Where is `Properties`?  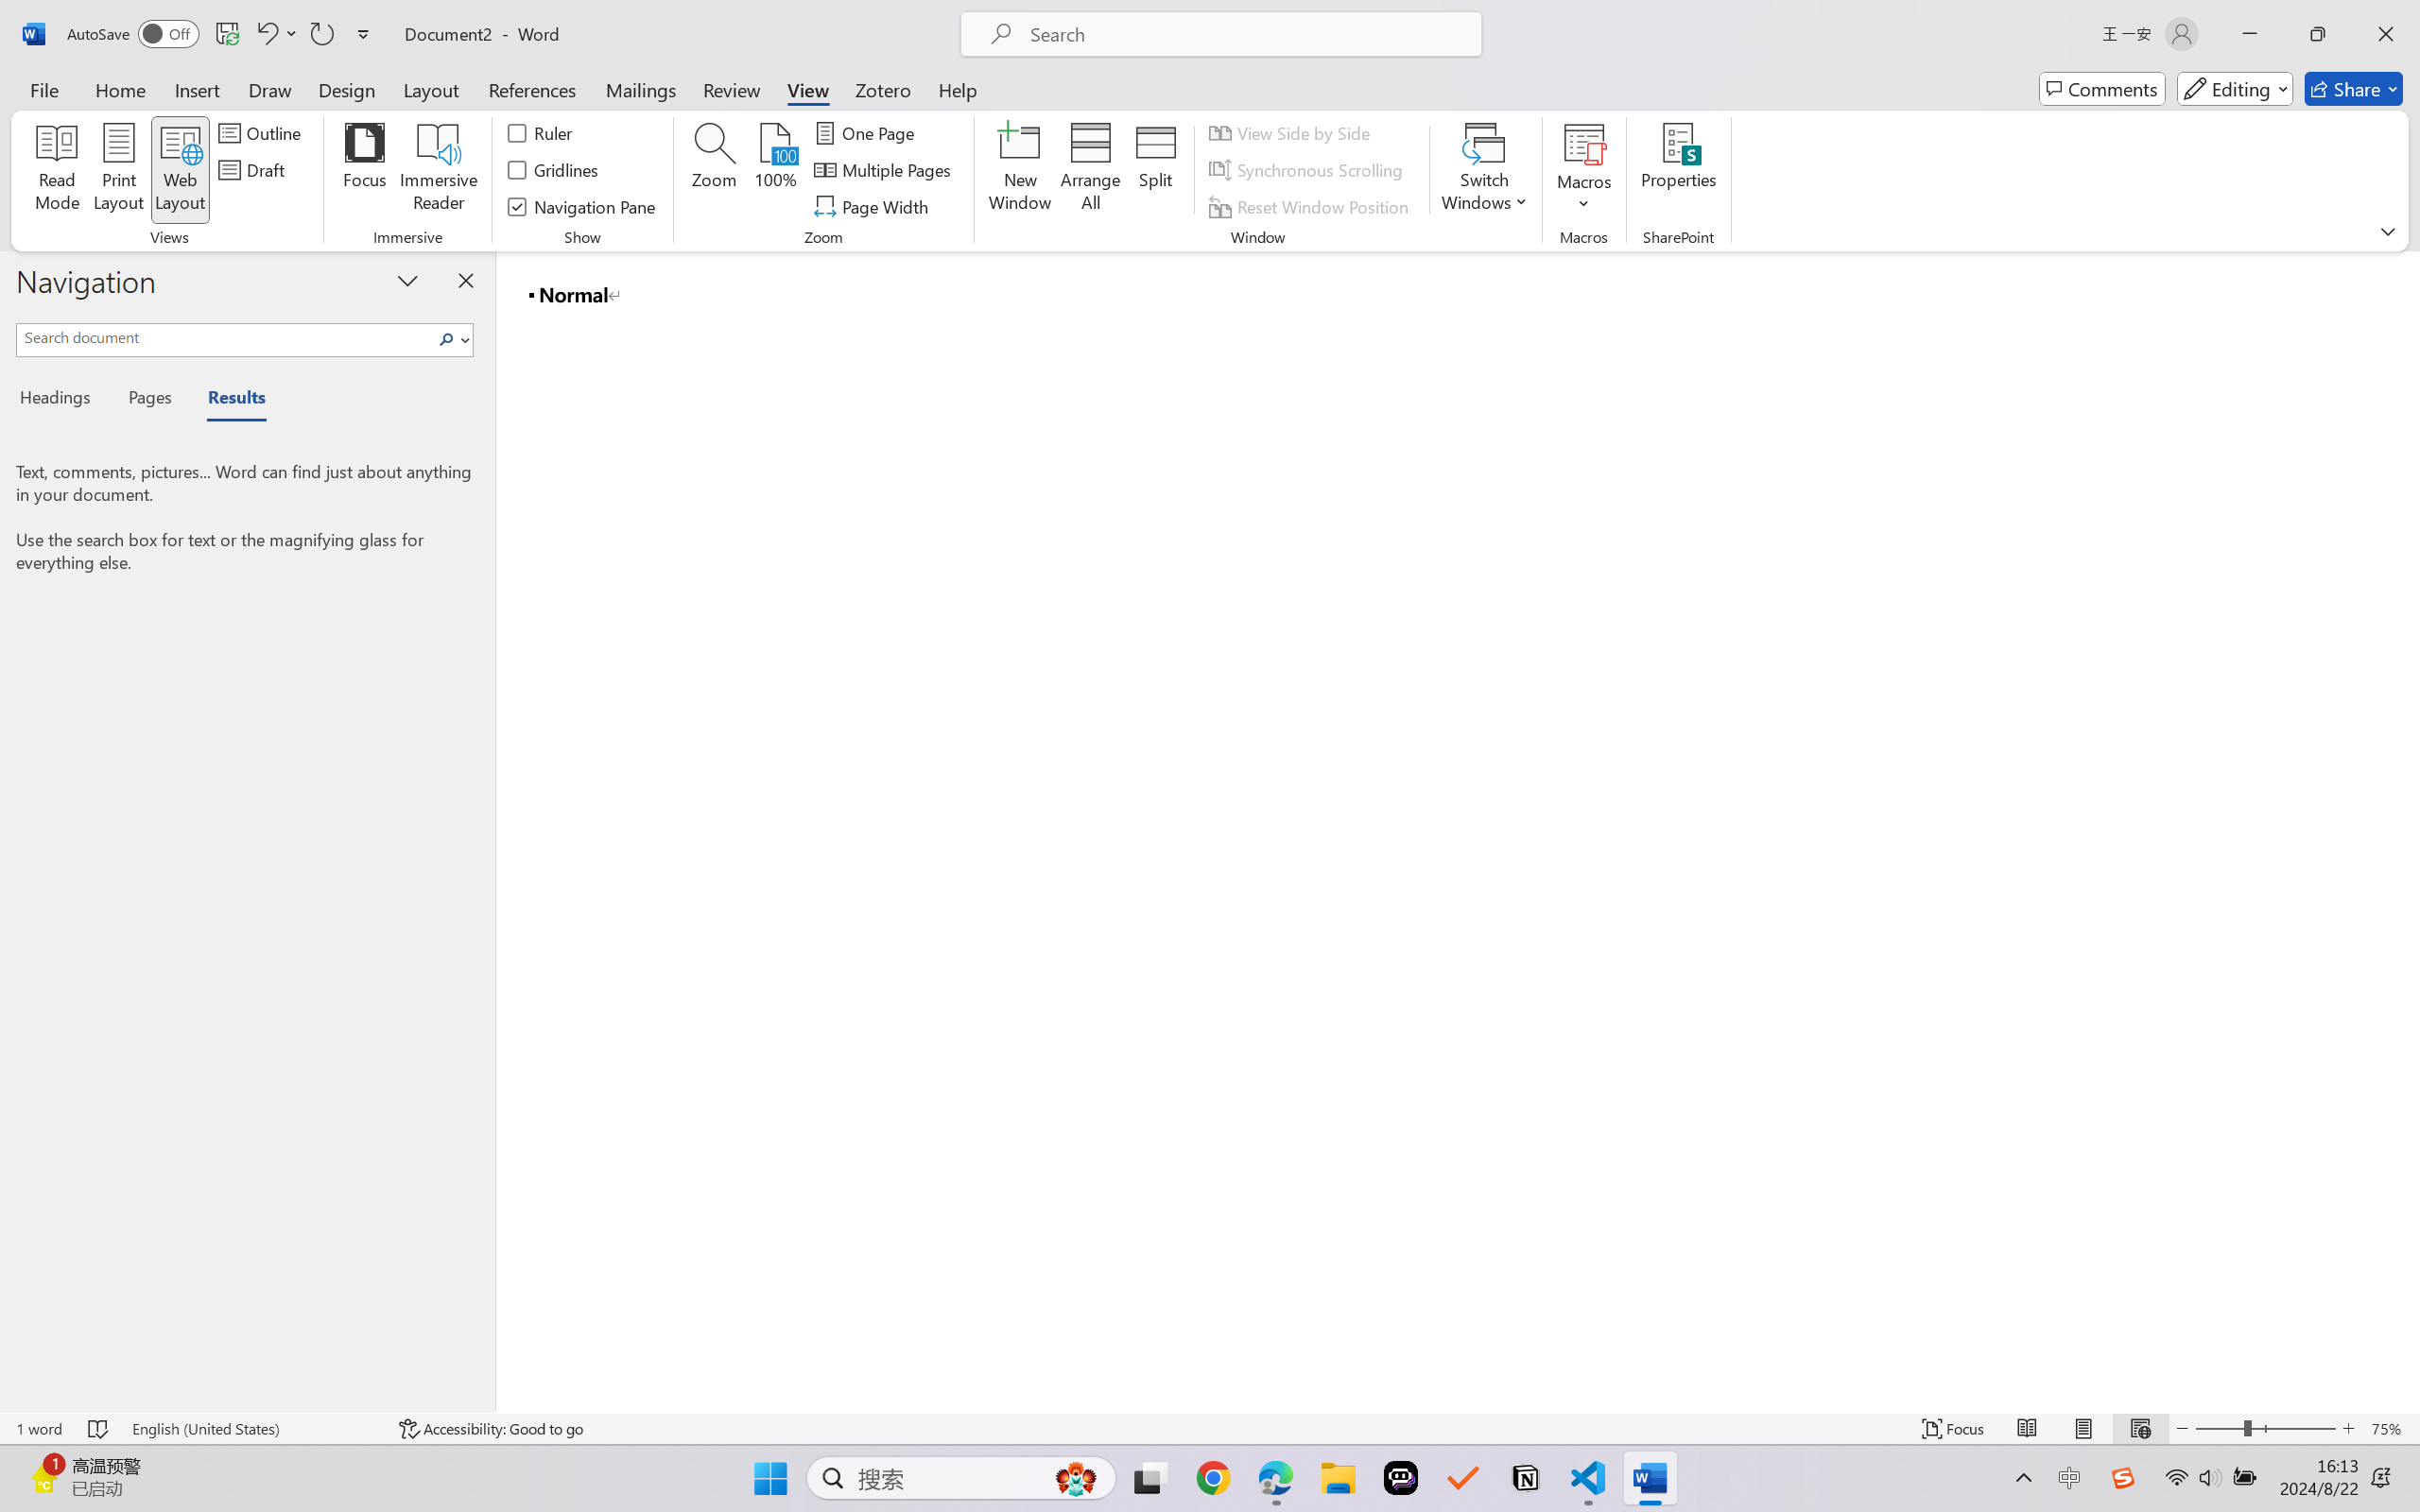 Properties is located at coordinates (1679, 170).